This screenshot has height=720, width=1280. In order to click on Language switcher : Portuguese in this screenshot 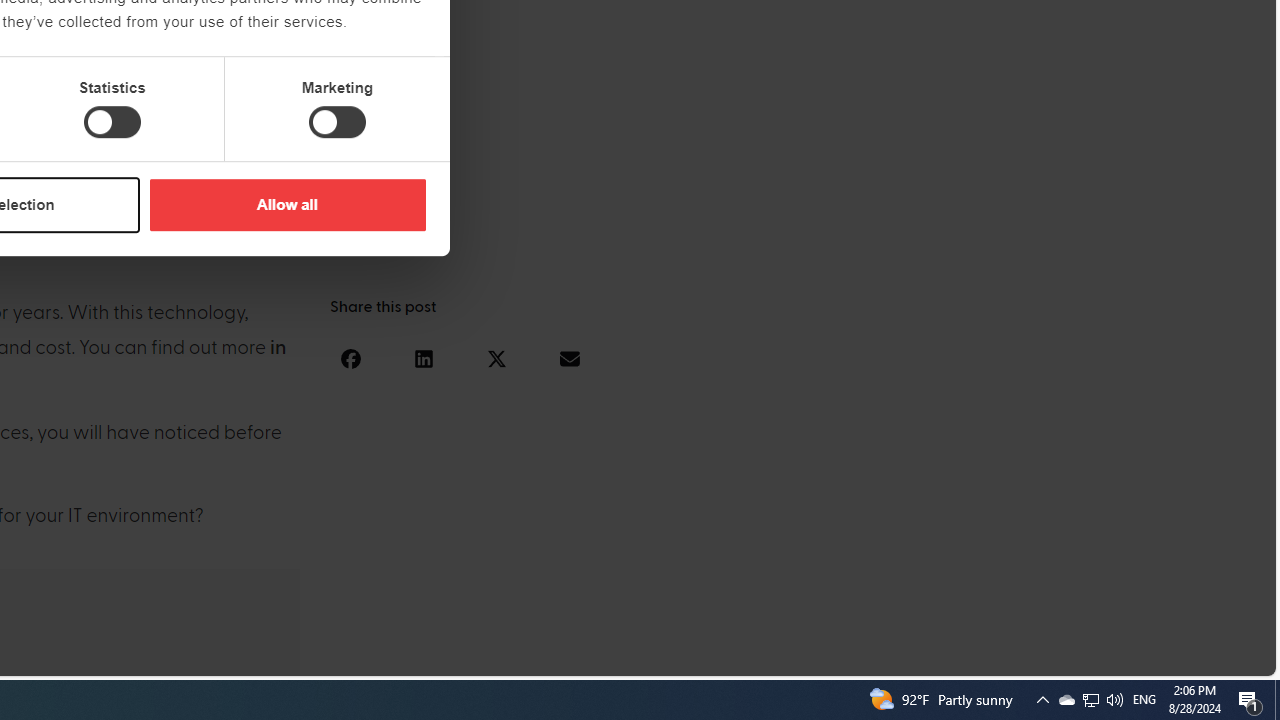, I will do `click(1186, 657)`.